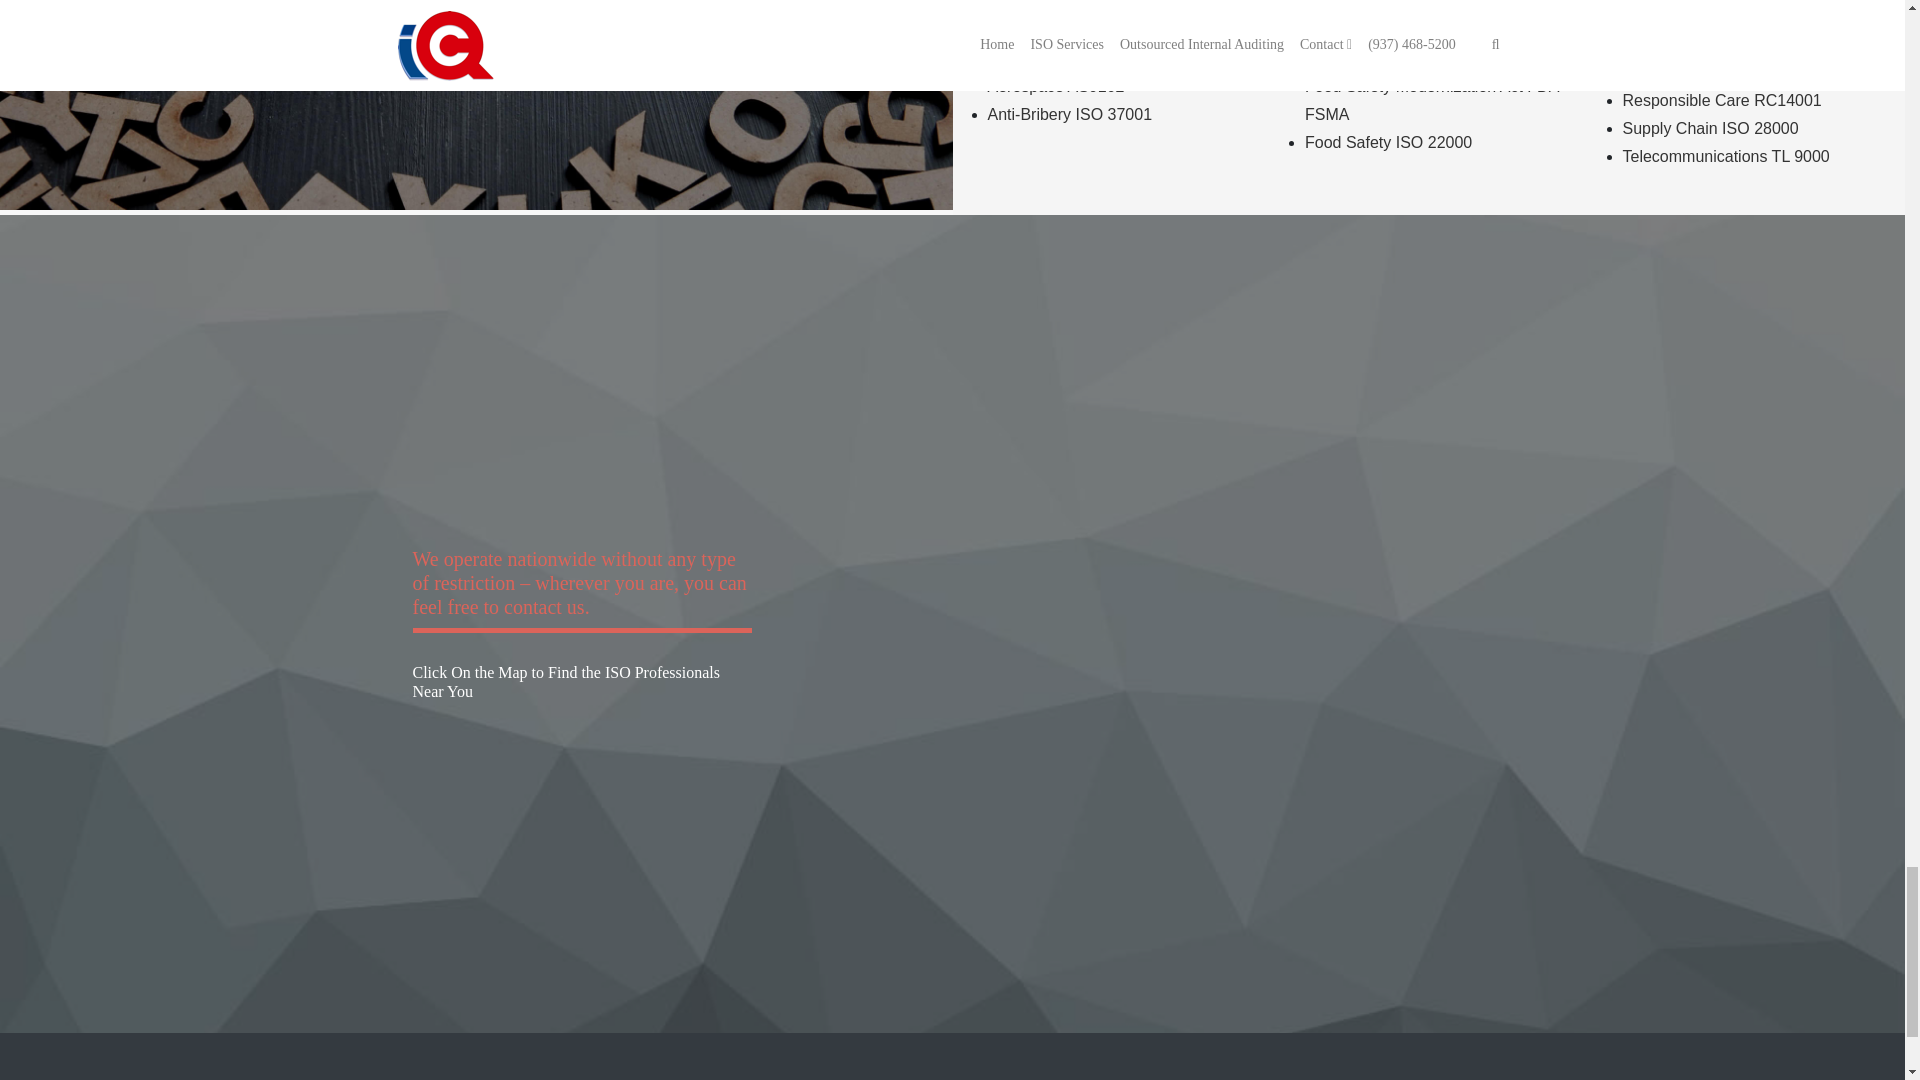 This screenshot has height=1080, width=1920. What do you see at coordinates (1056, 58) in the screenshot?
I see `Aerospace AS9101` at bounding box center [1056, 58].